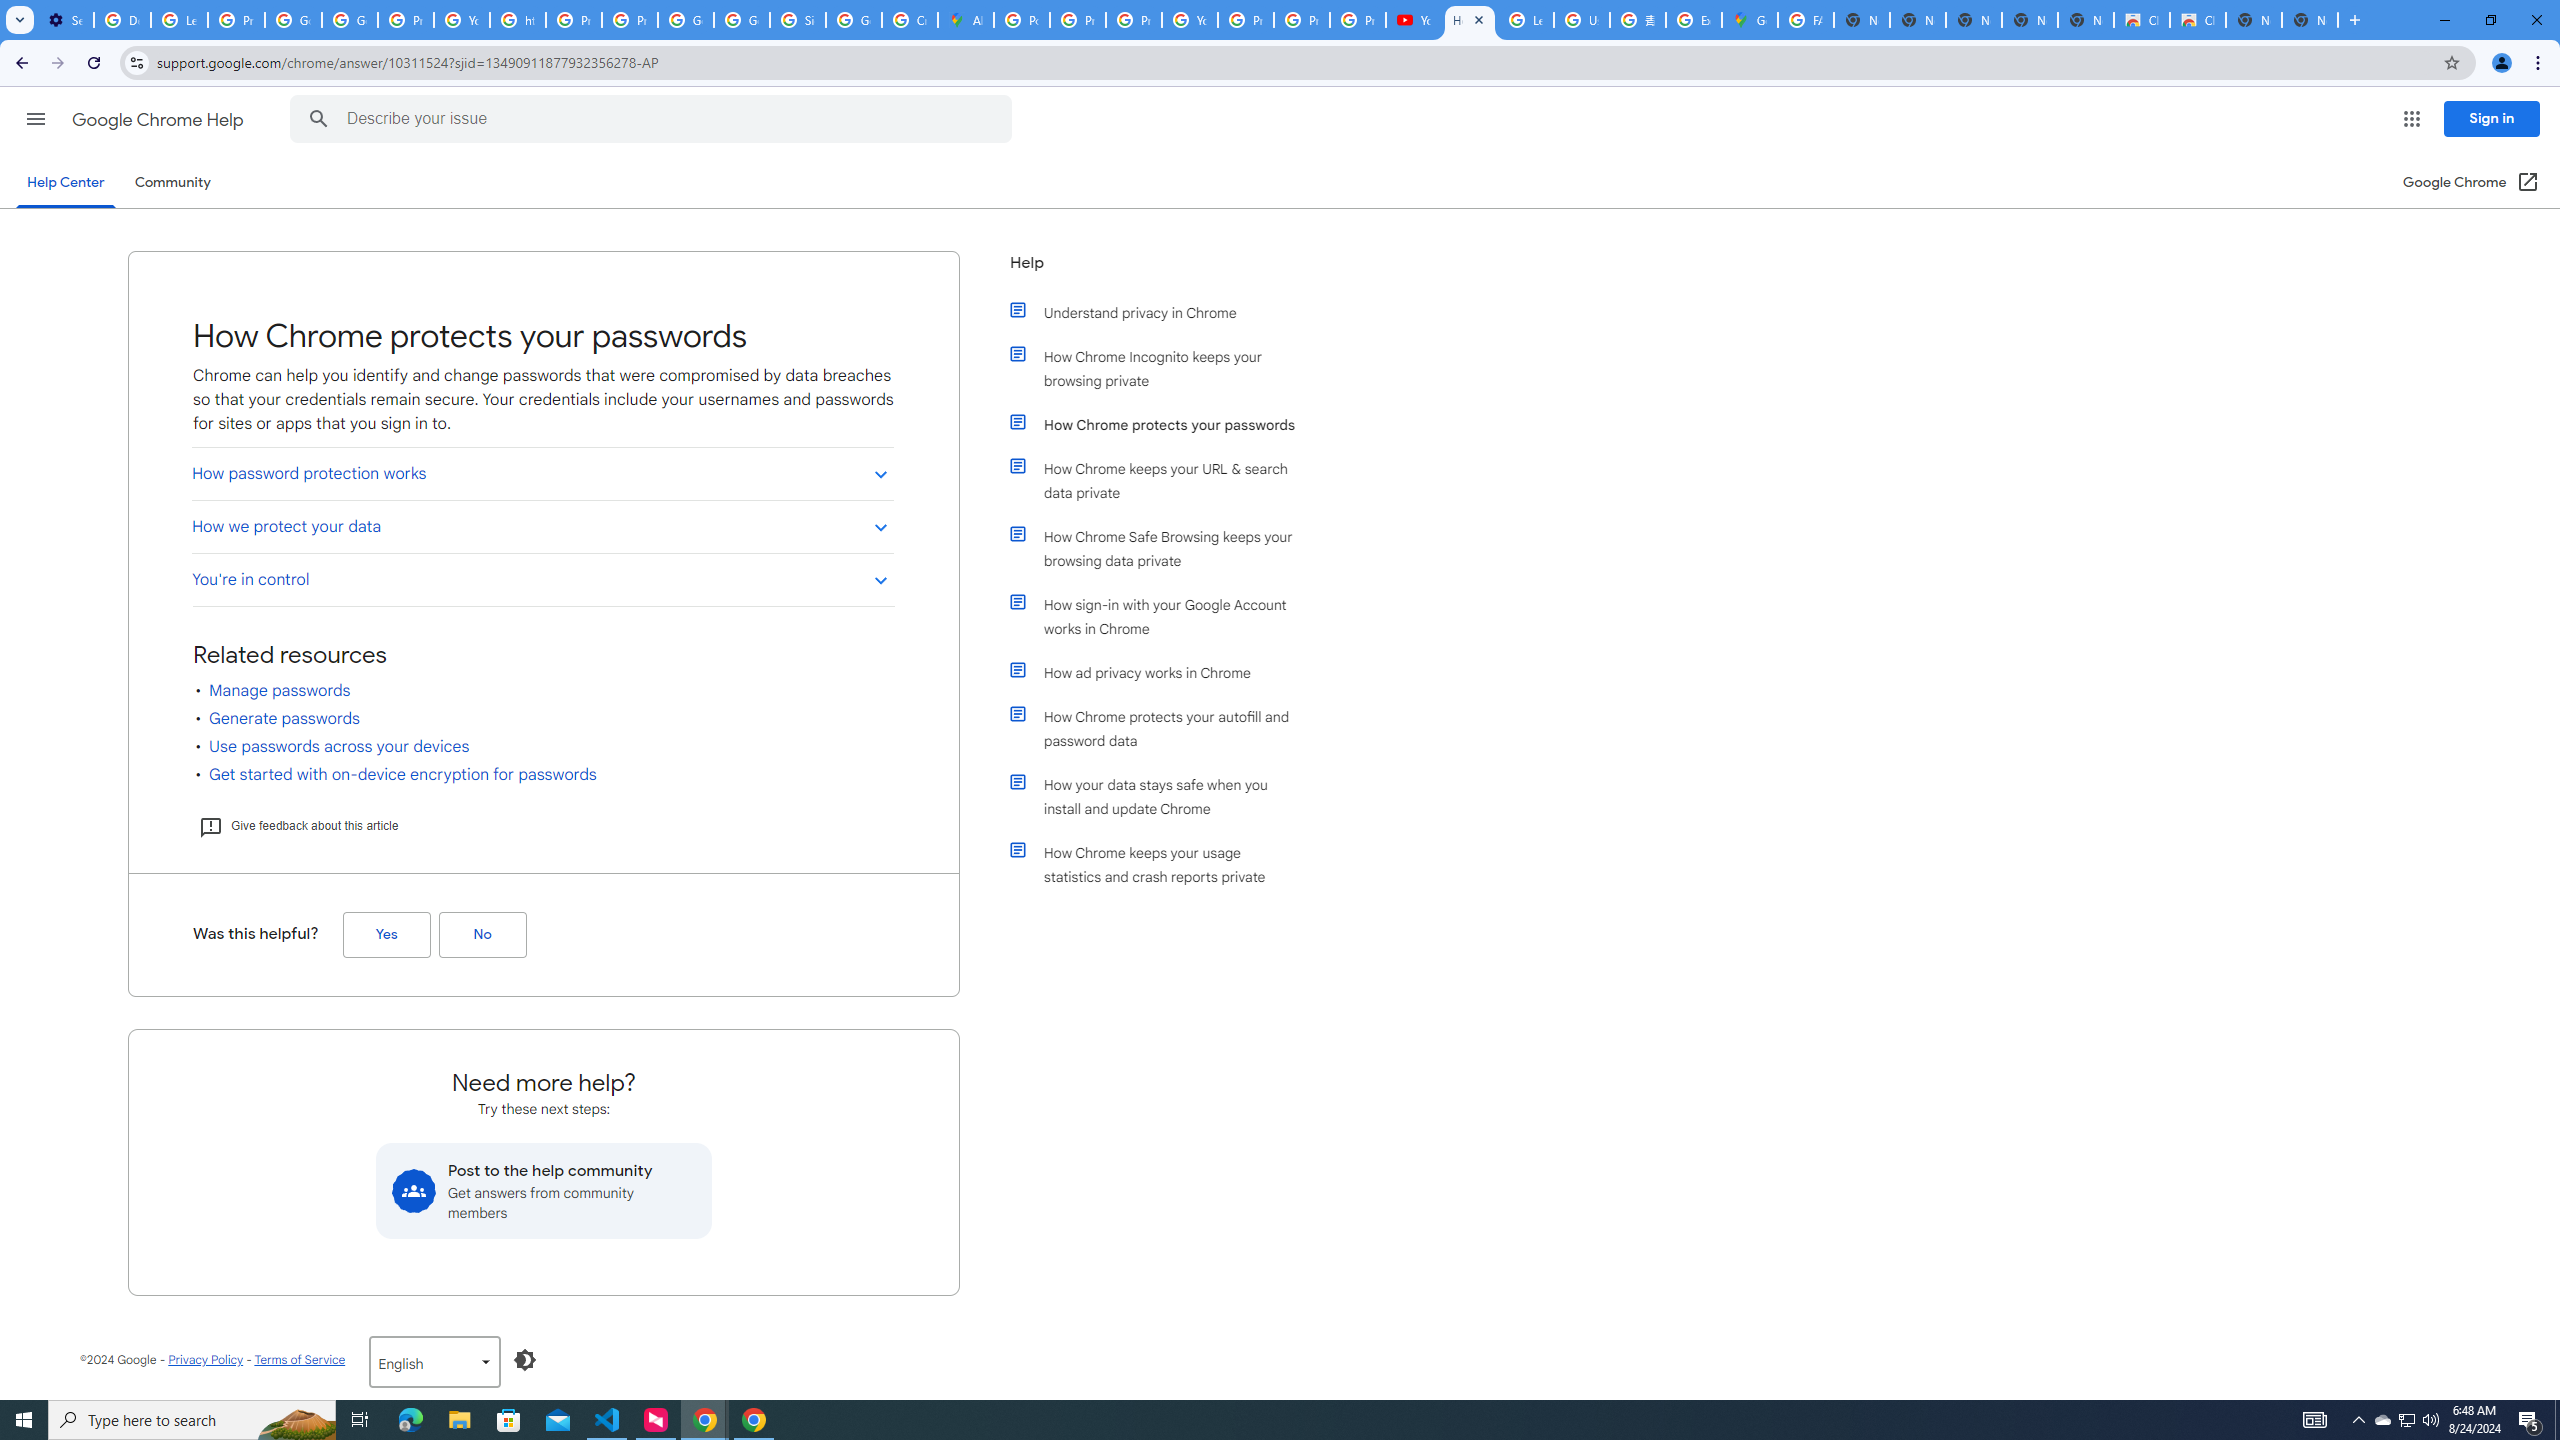 The height and width of the screenshot is (1440, 2560). What do you see at coordinates (2310, 20) in the screenshot?
I see `New Tab` at bounding box center [2310, 20].